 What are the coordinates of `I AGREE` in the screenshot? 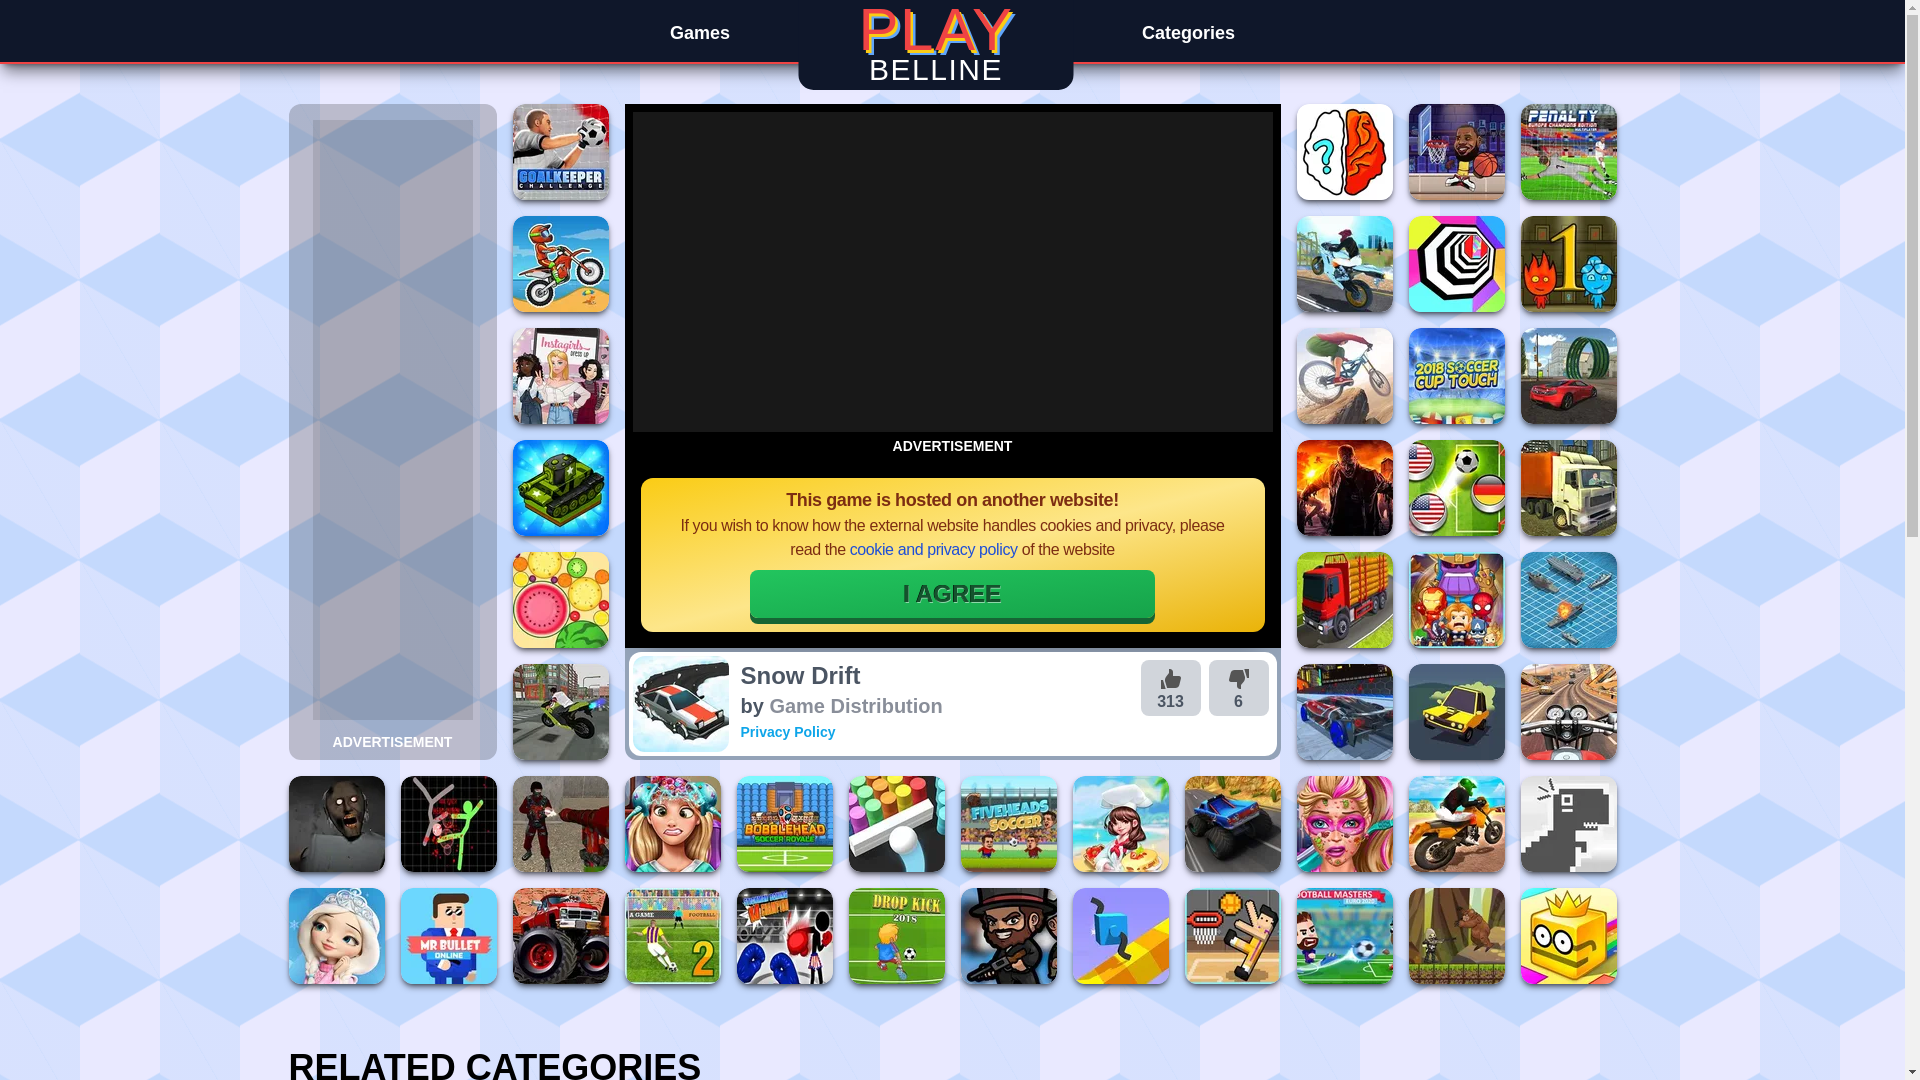 It's located at (952, 594).